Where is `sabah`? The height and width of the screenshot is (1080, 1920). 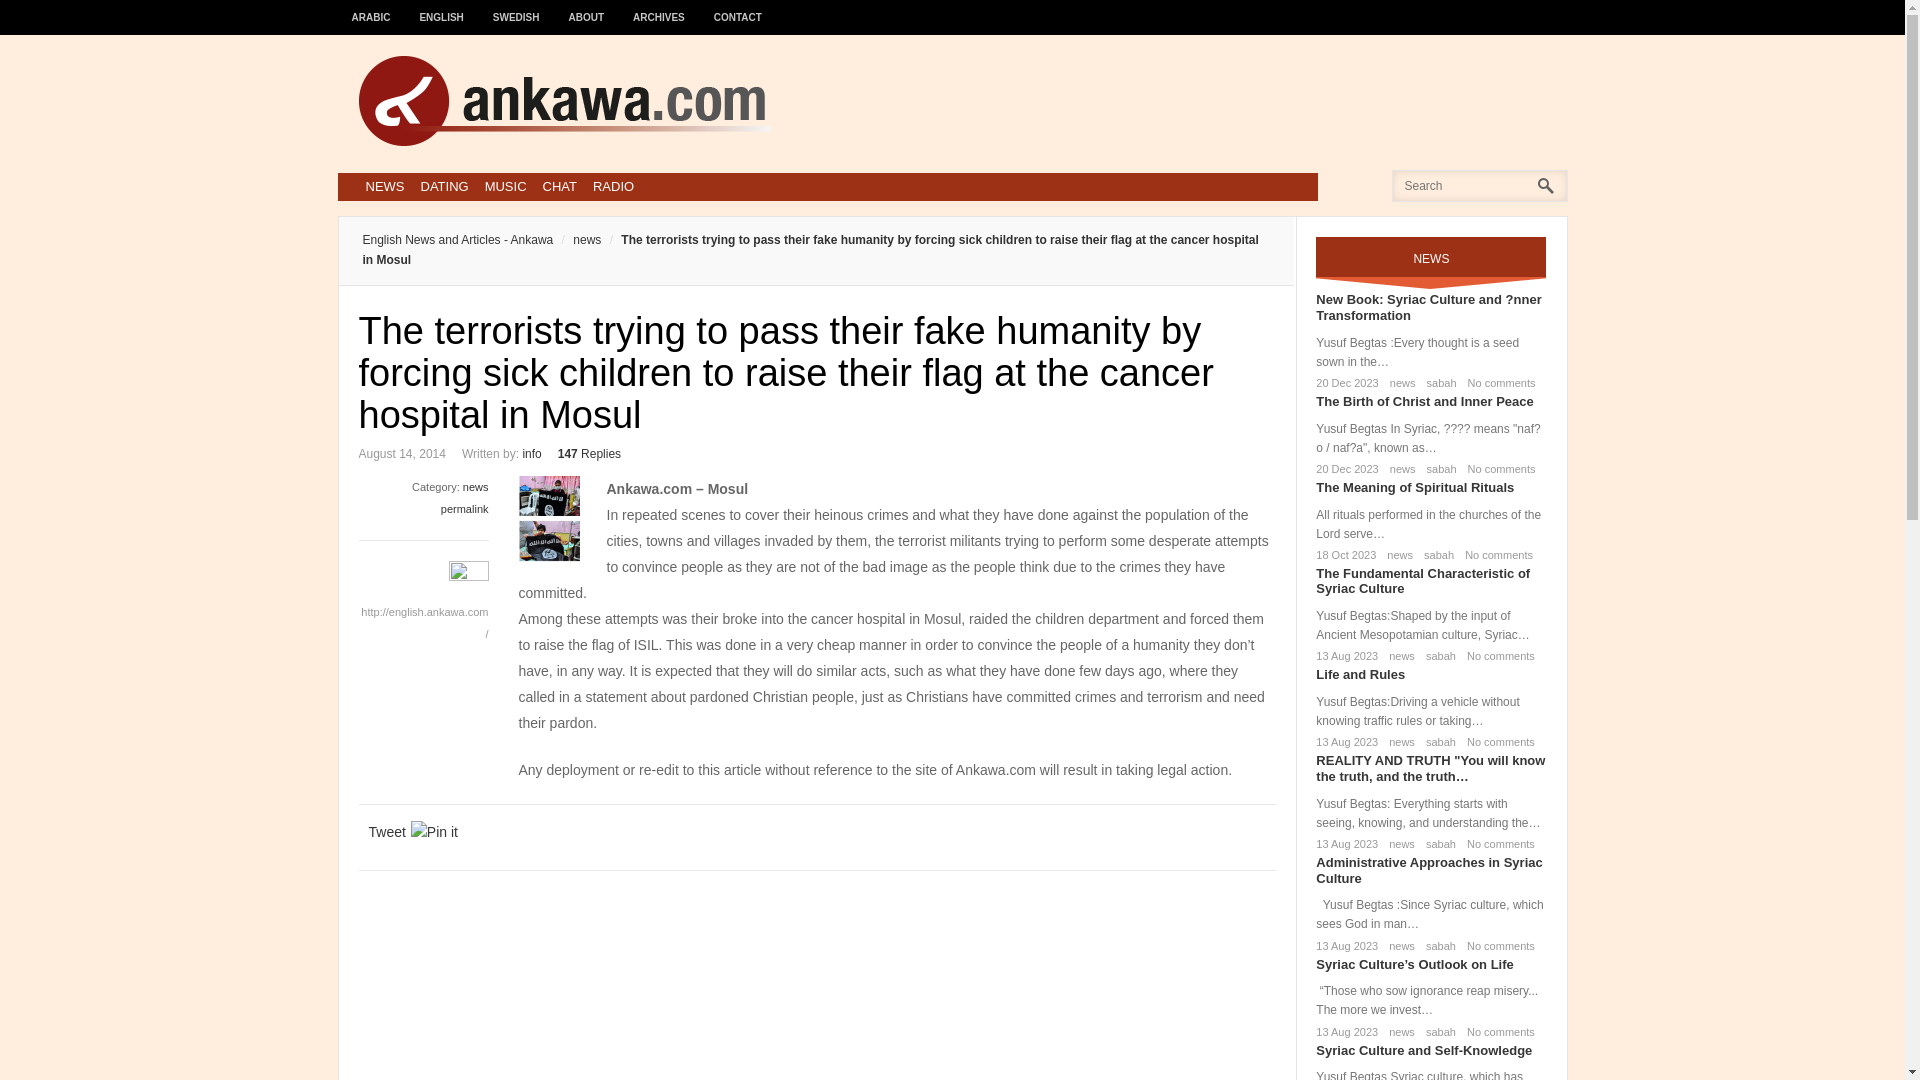 sabah is located at coordinates (1438, 382).